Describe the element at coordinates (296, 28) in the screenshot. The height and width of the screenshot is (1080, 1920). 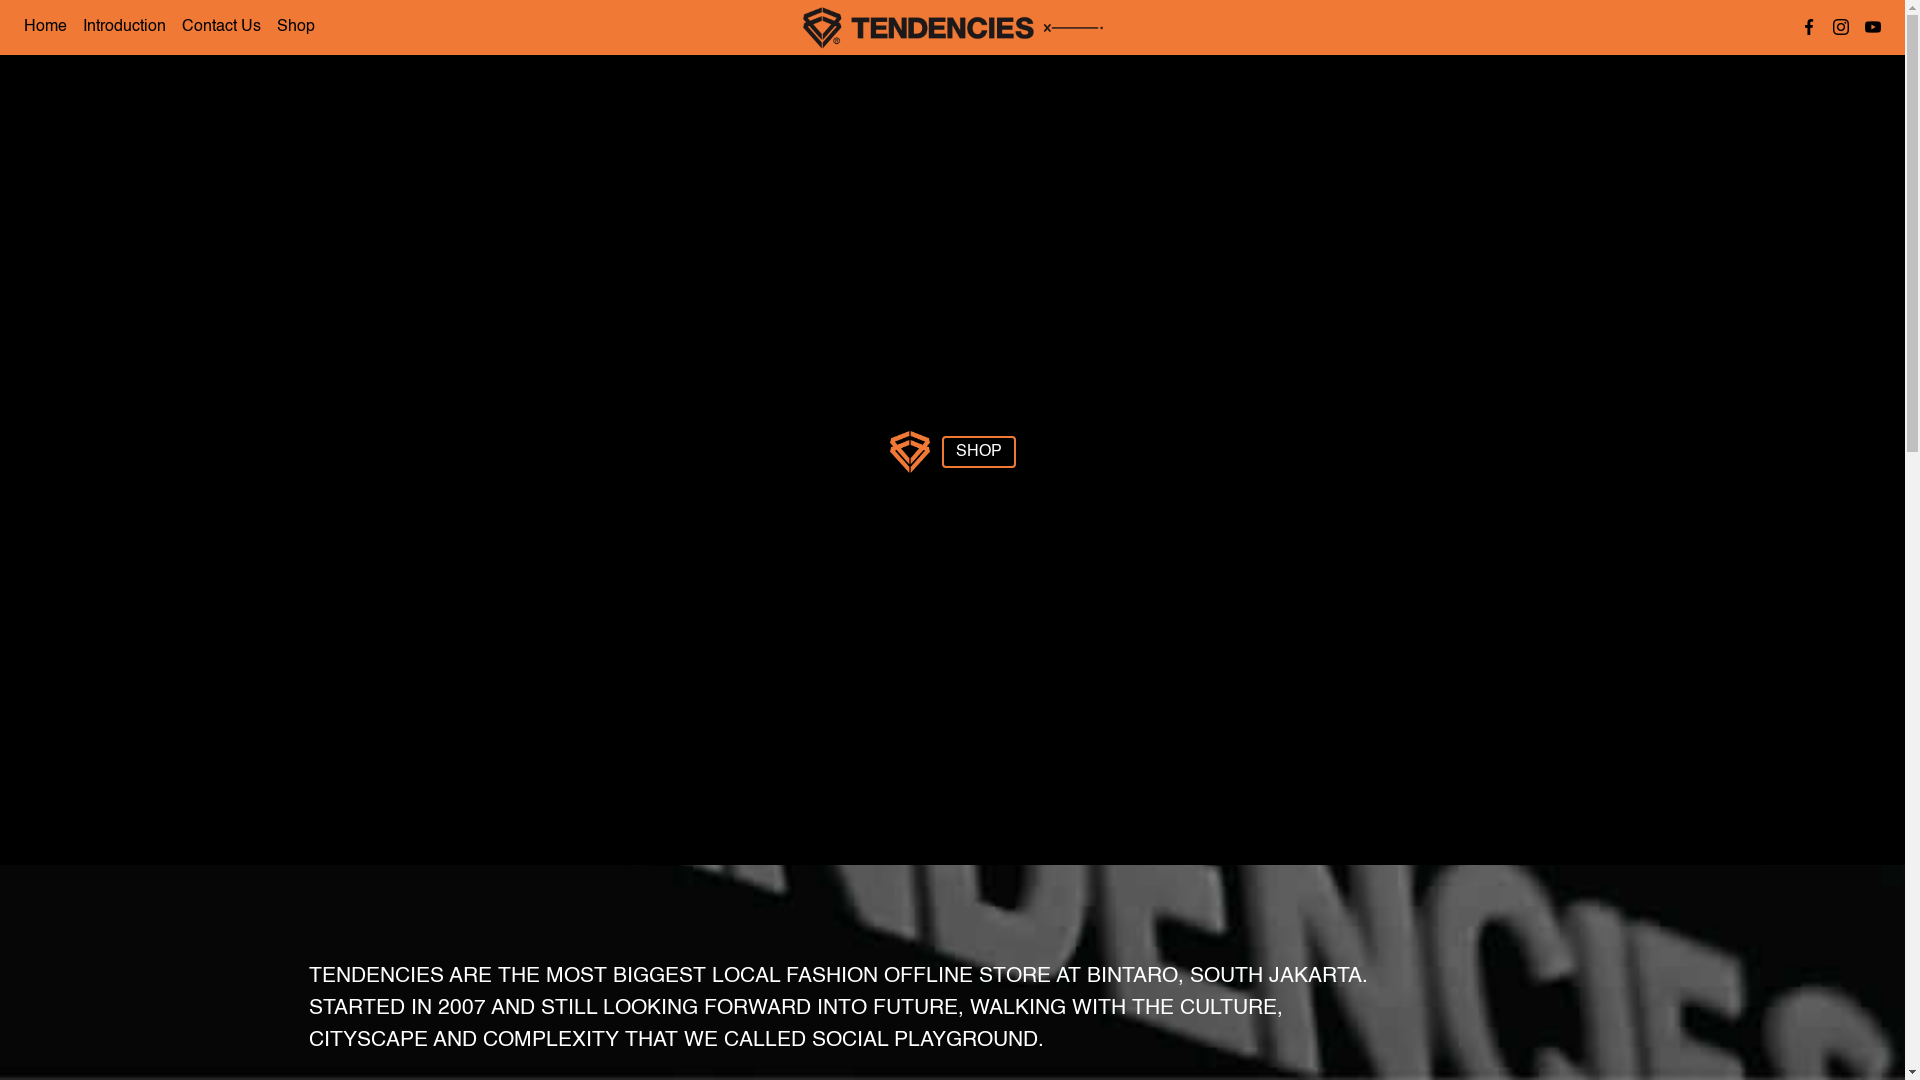
I see `Shop` at that location.